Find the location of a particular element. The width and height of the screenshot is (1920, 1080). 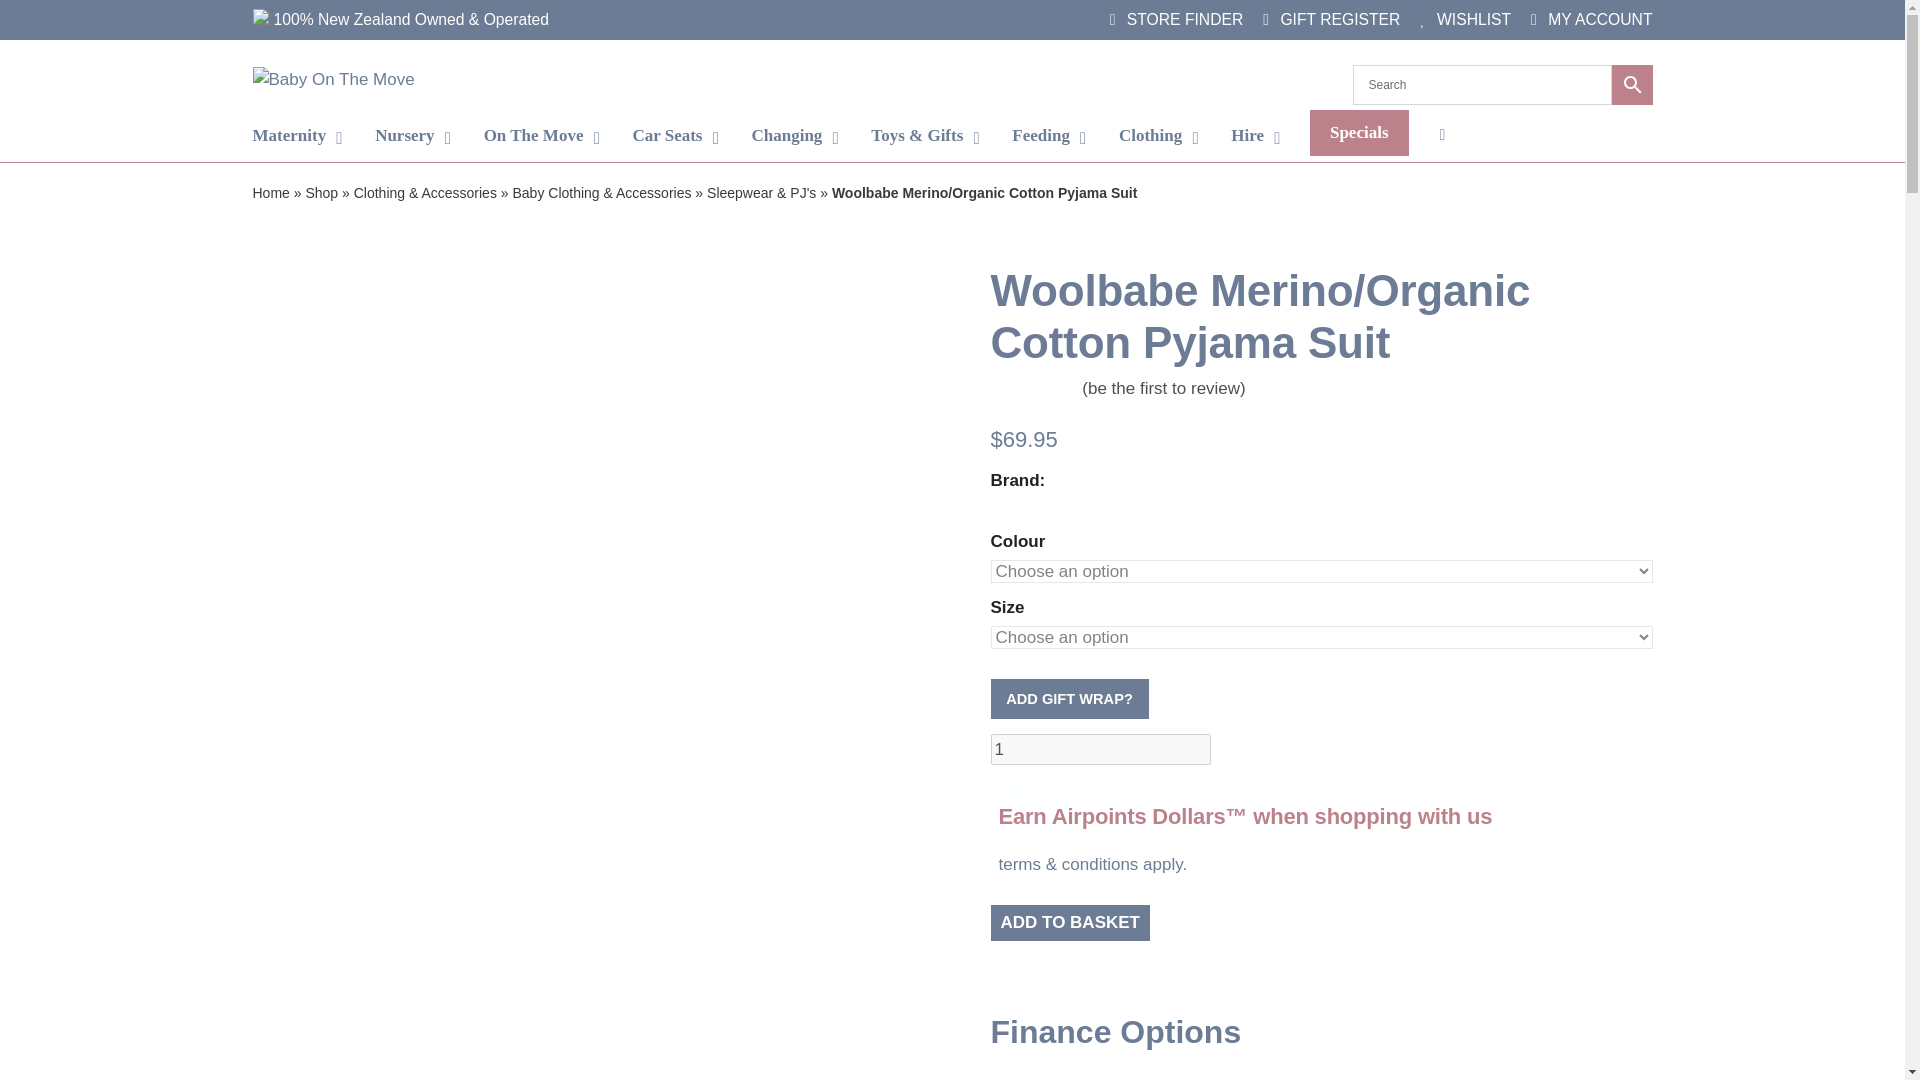

STORE FINDER is located at coordinates (1176, 19).